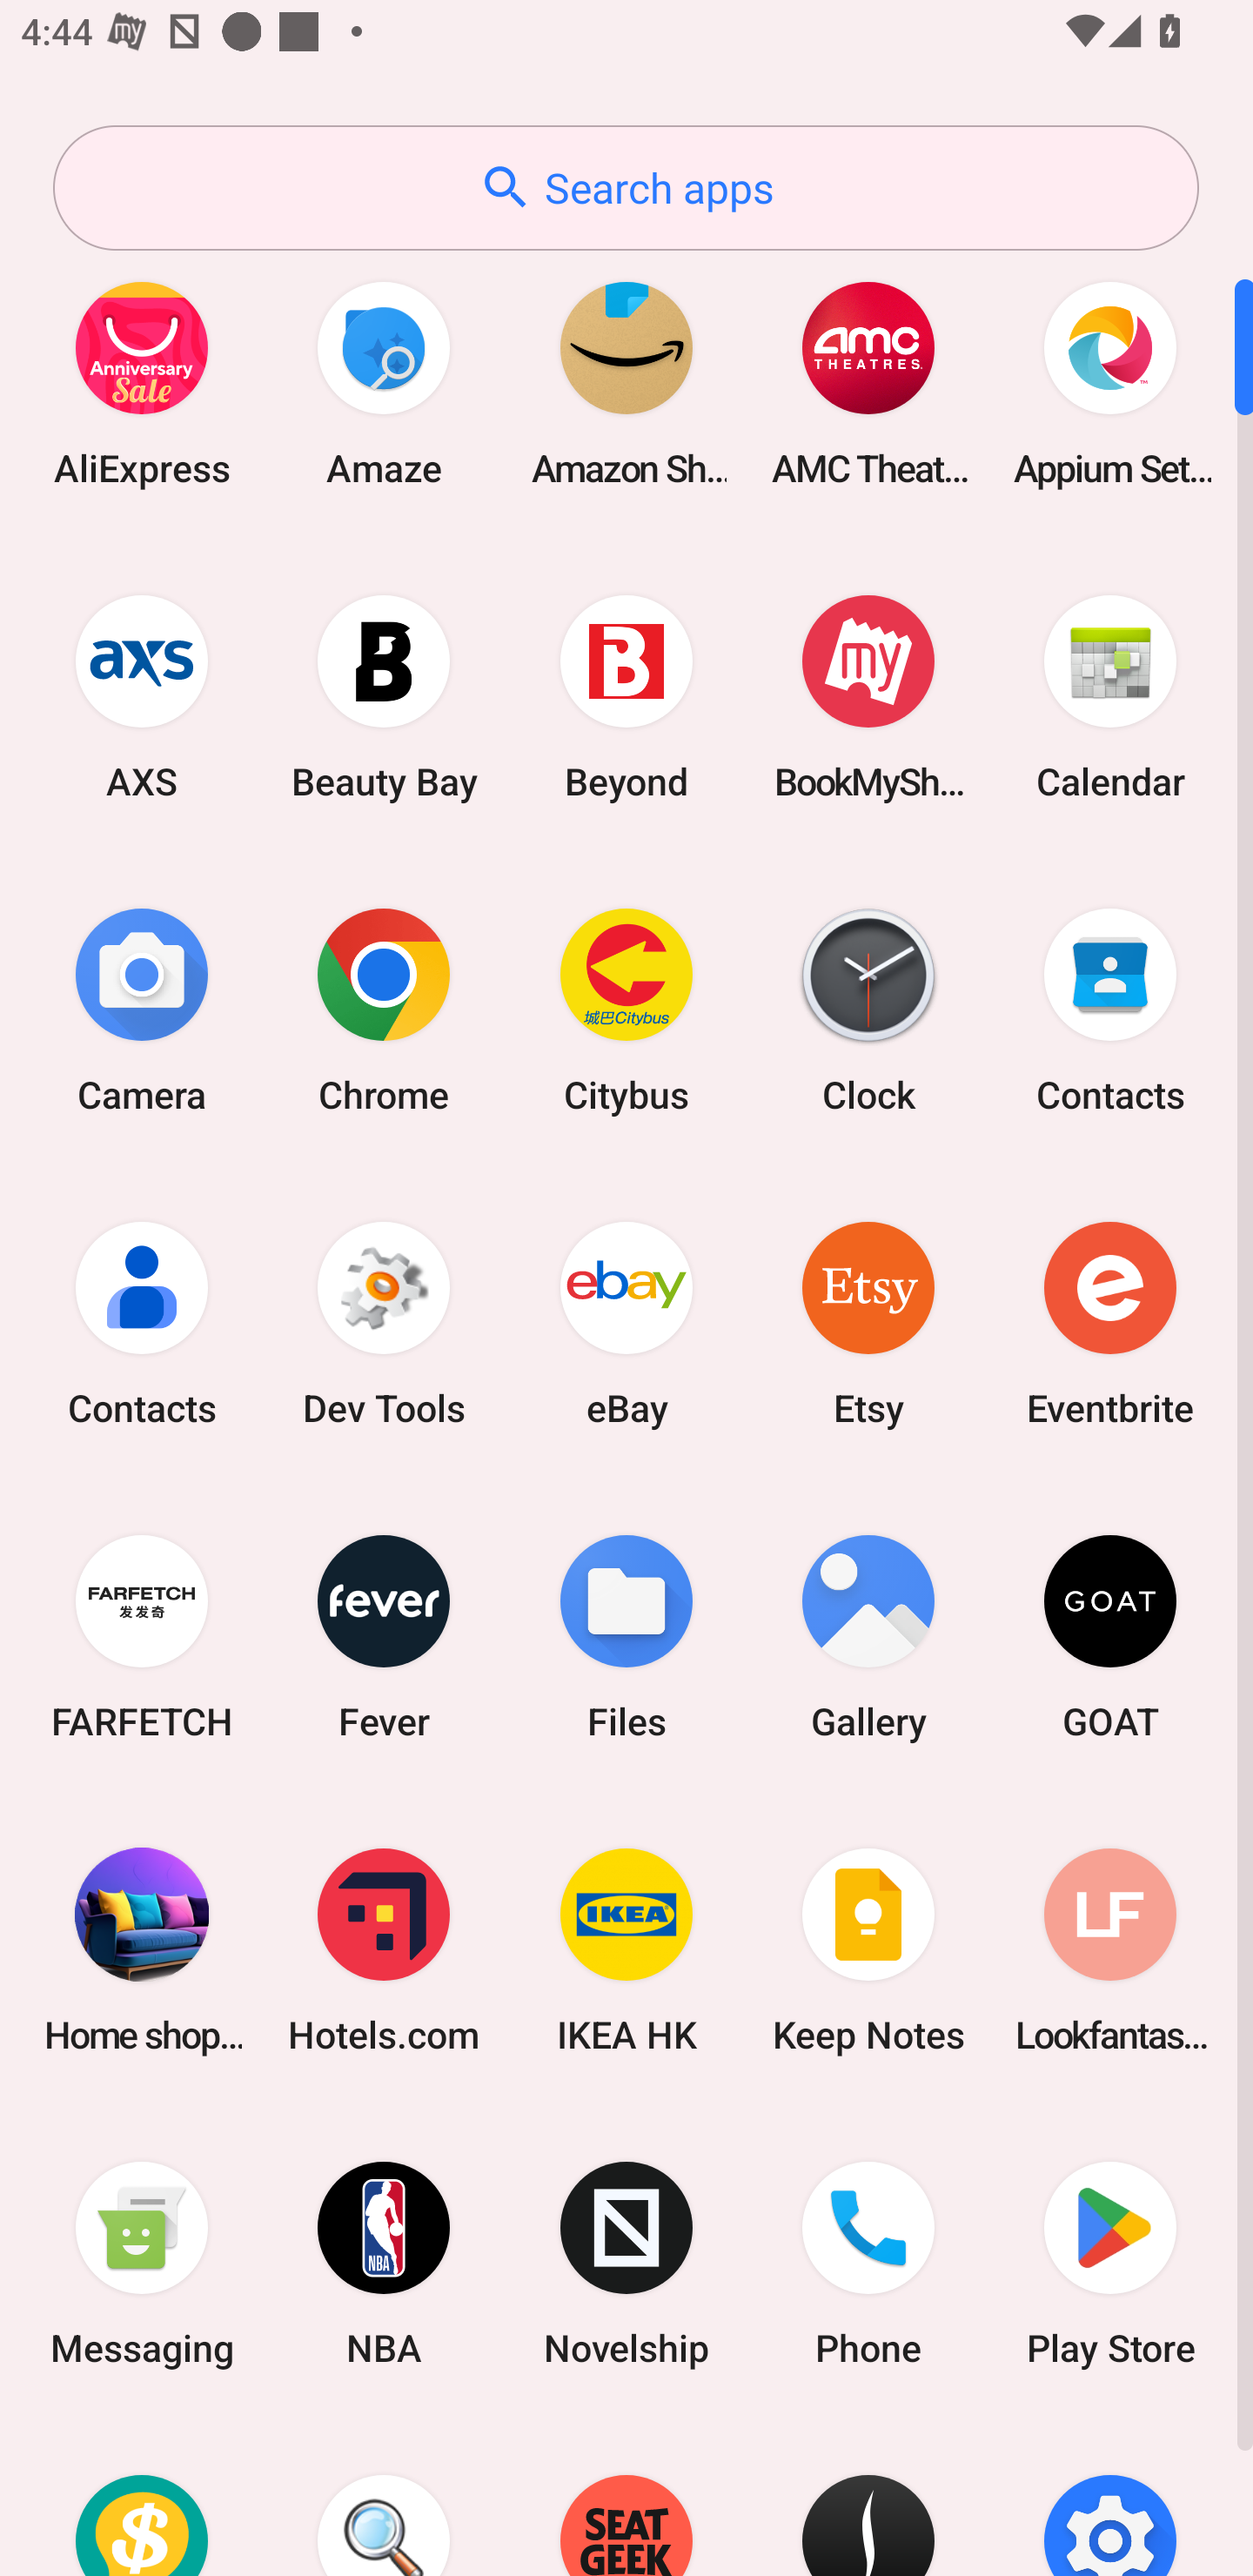 The height and width of the screenshot is (2576, 1253). Describe the element at coordinates (868, 1949) in the screenshot. I see `Keep Notes` at that location.